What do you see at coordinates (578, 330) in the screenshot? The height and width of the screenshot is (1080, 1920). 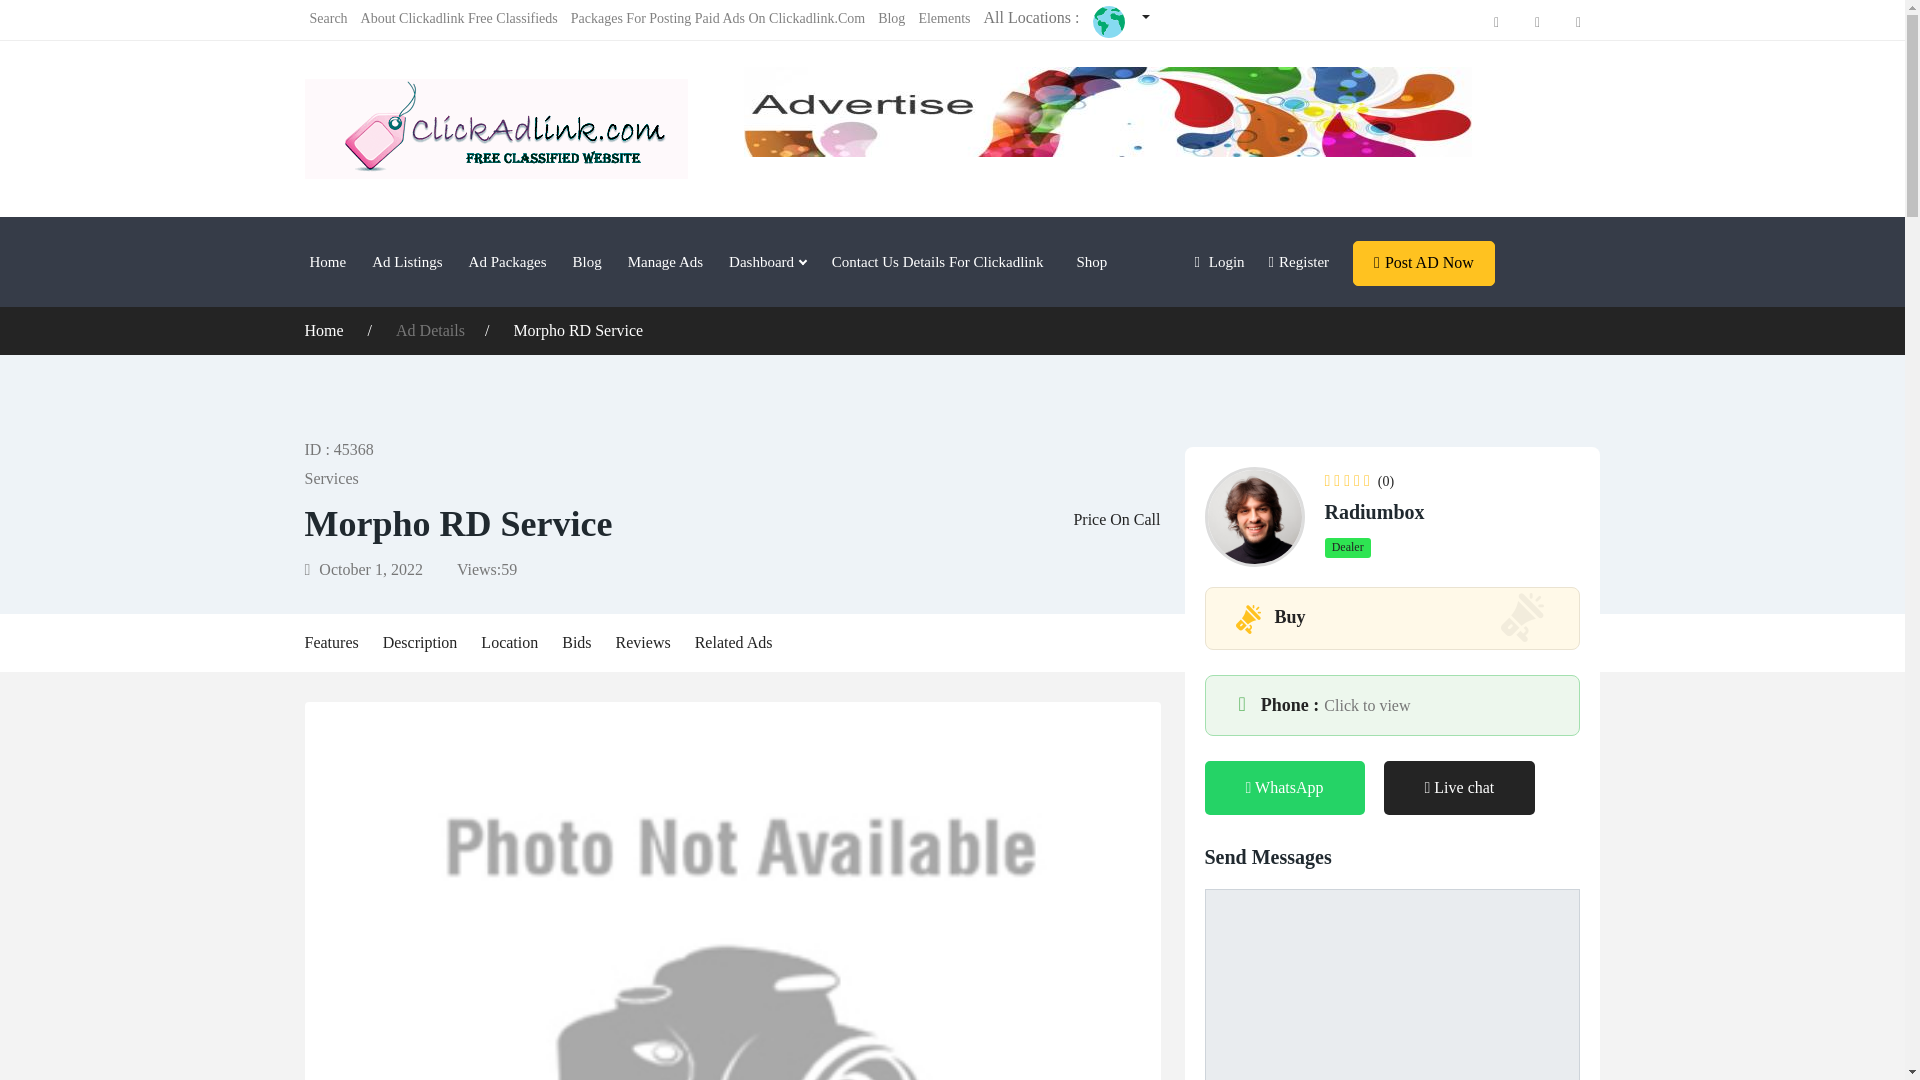 I see `Morpho RD Service` at bounding box center [578, 330].